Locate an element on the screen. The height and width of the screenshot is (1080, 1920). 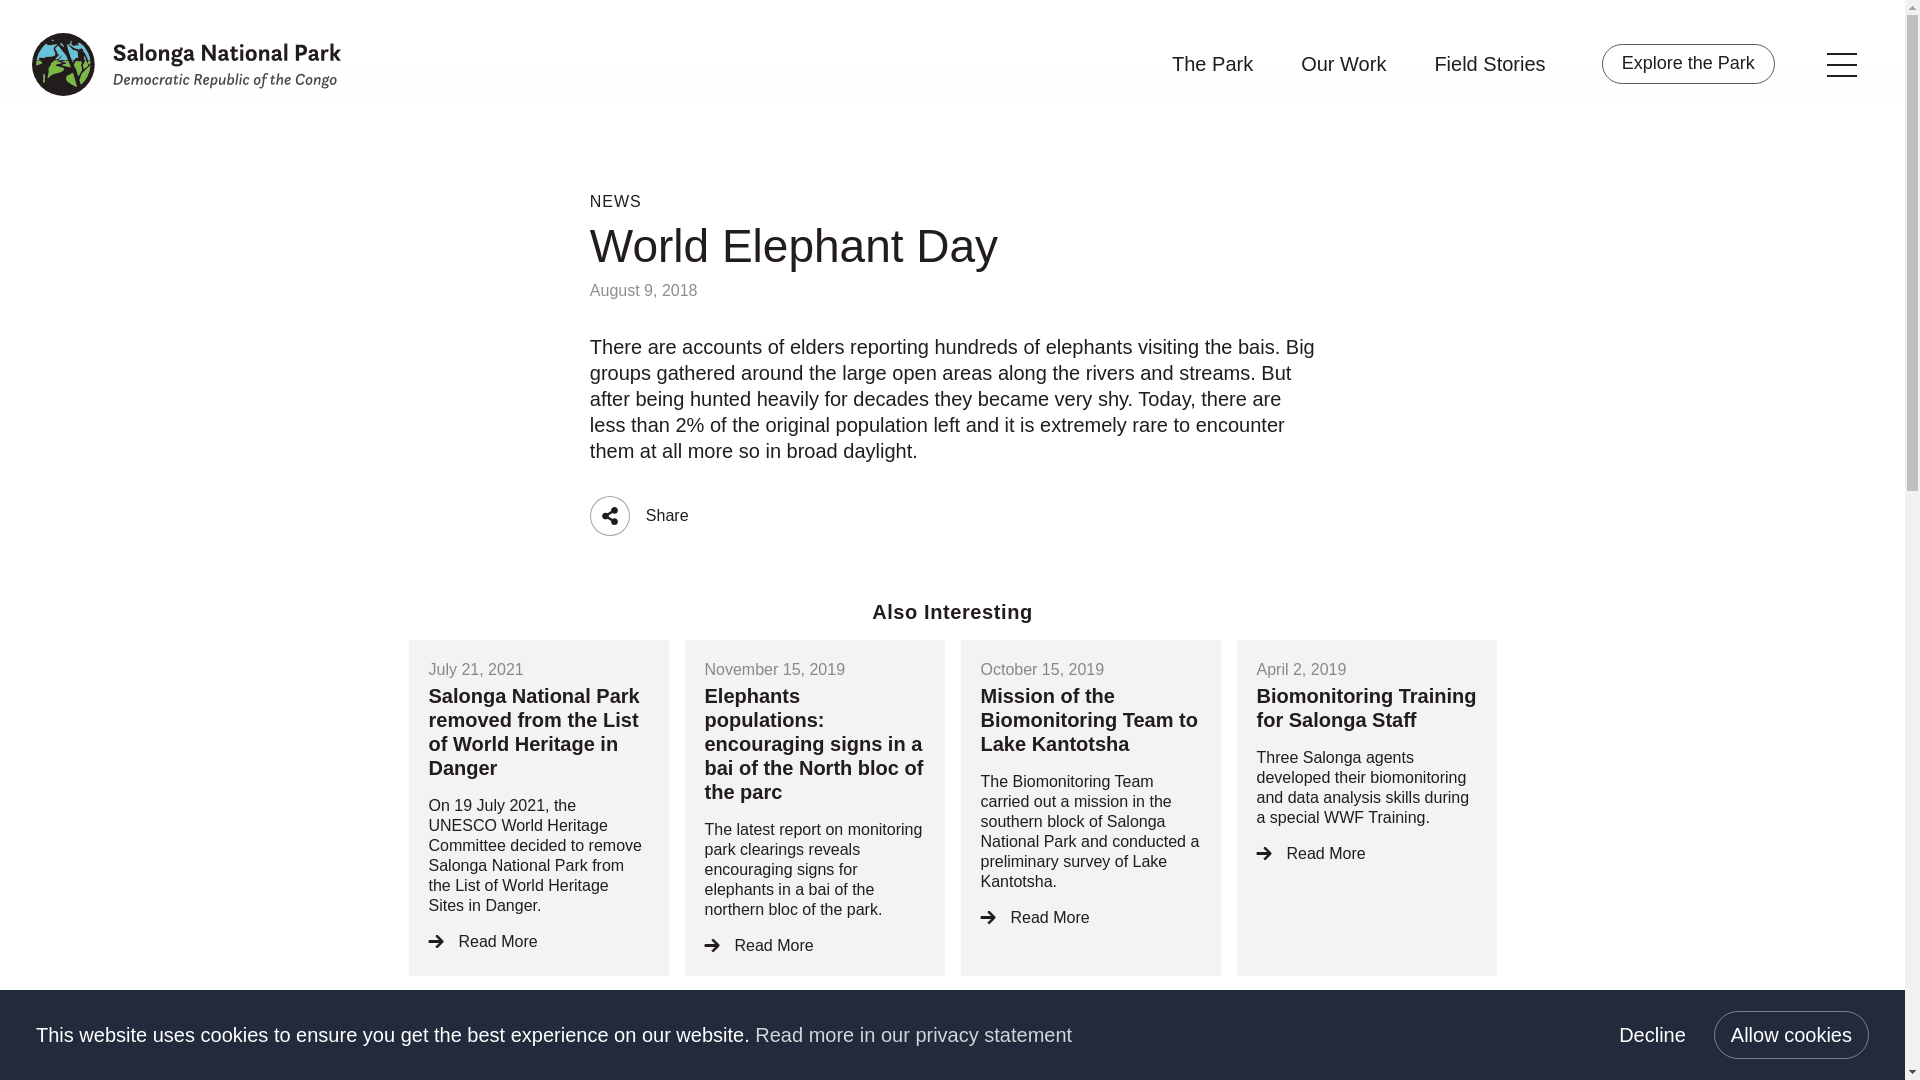
Allow cookies is located at coordinates (1791, 1034).